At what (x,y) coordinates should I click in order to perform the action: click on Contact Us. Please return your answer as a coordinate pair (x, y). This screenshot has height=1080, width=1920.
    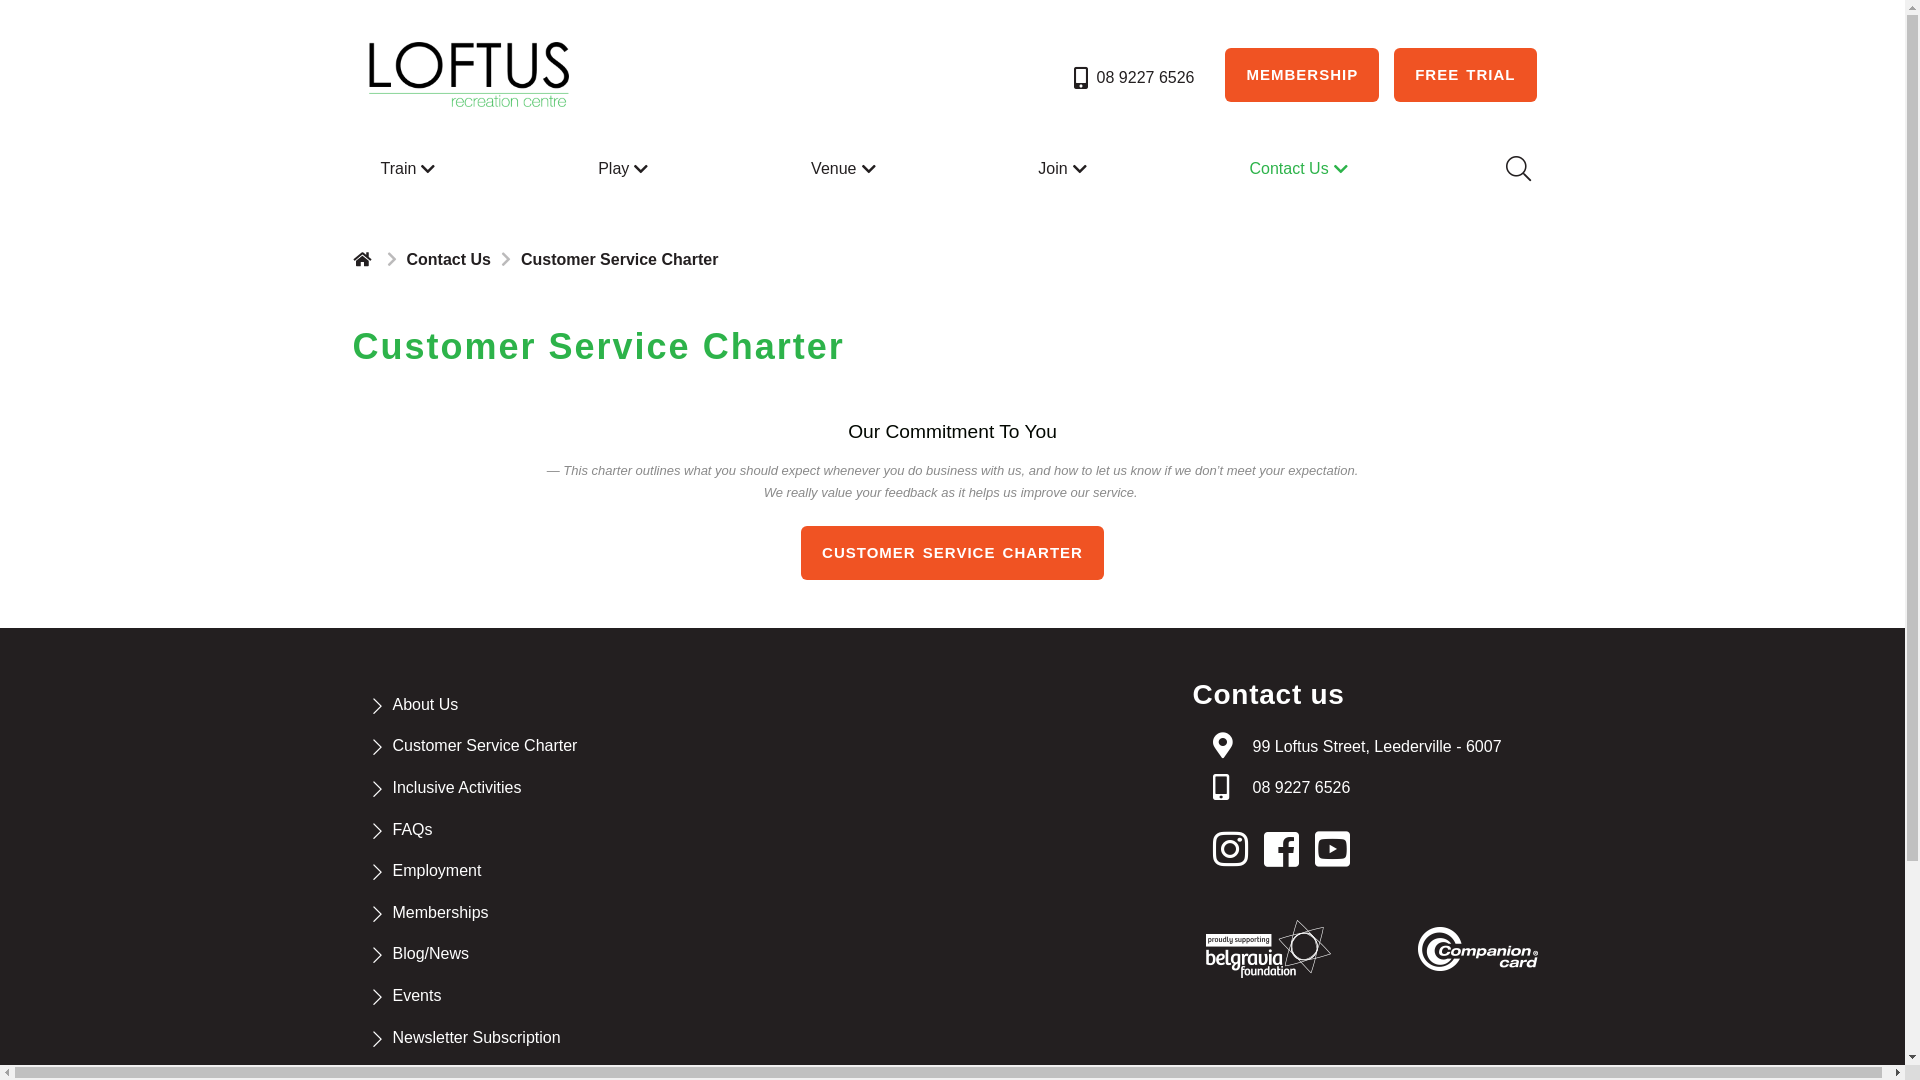
    Looking at the image, I should click on (1300, 169).